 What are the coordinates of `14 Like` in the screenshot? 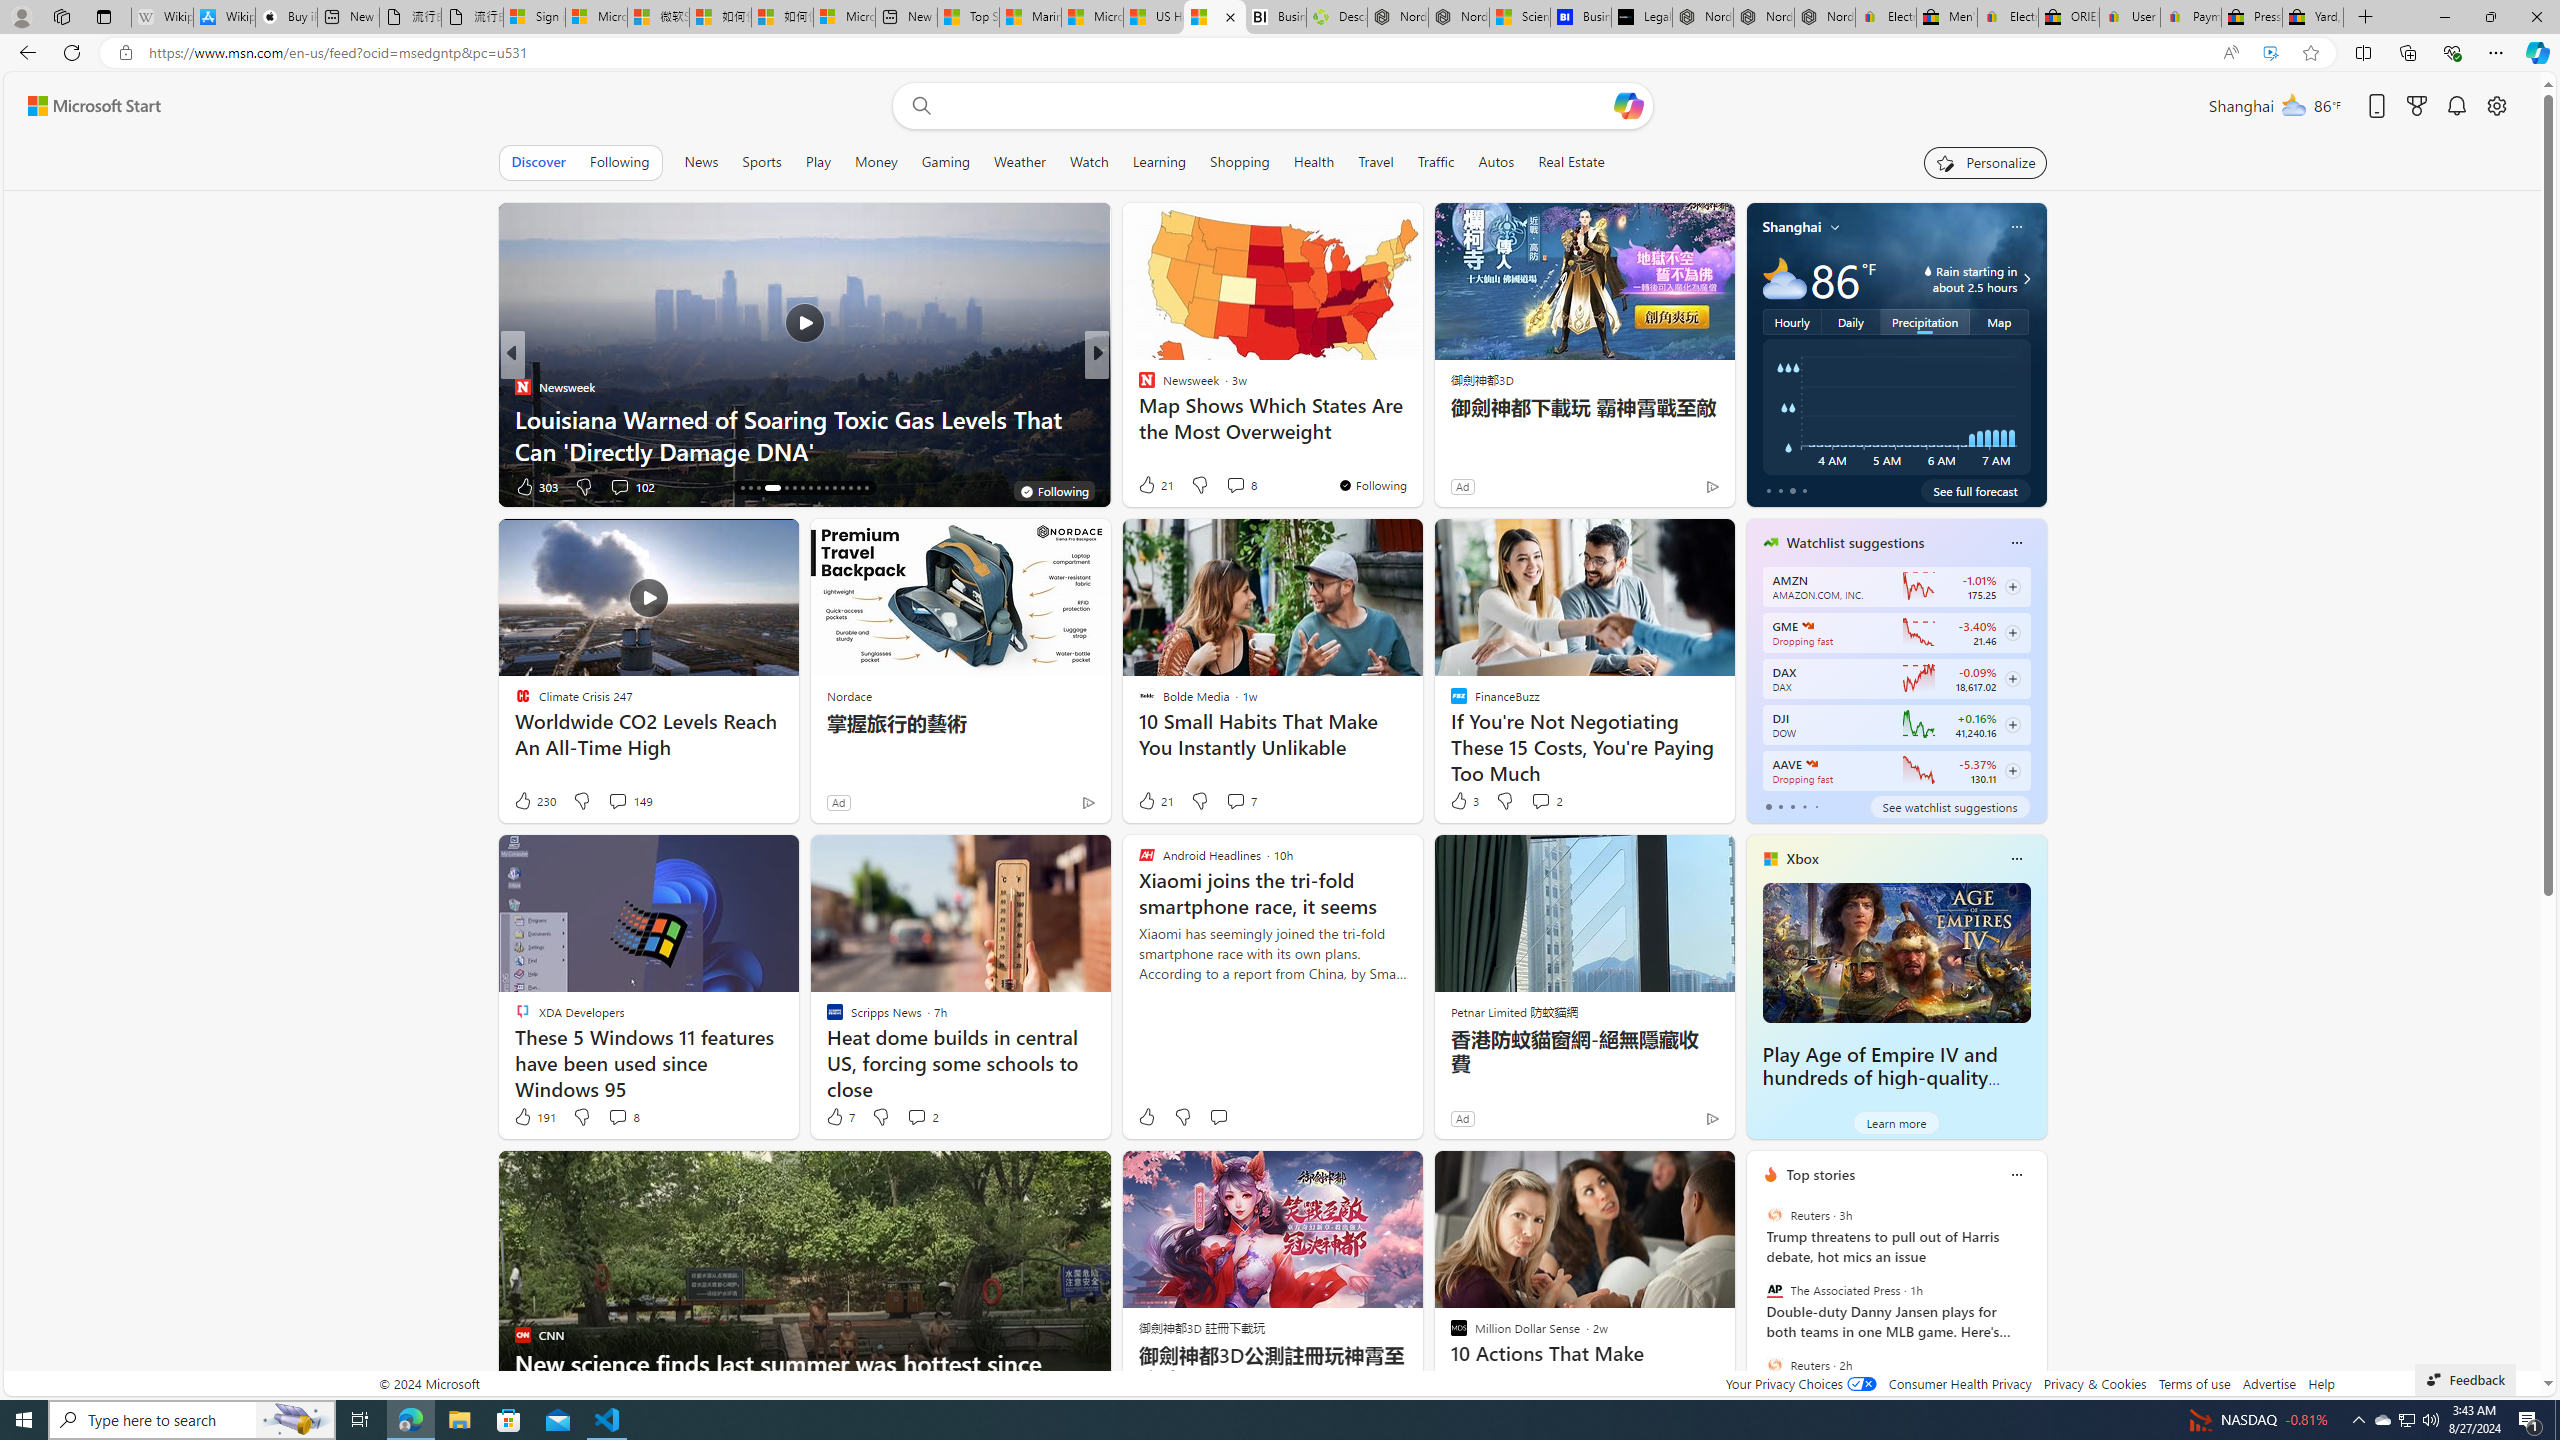 It's located at (1148, 486).